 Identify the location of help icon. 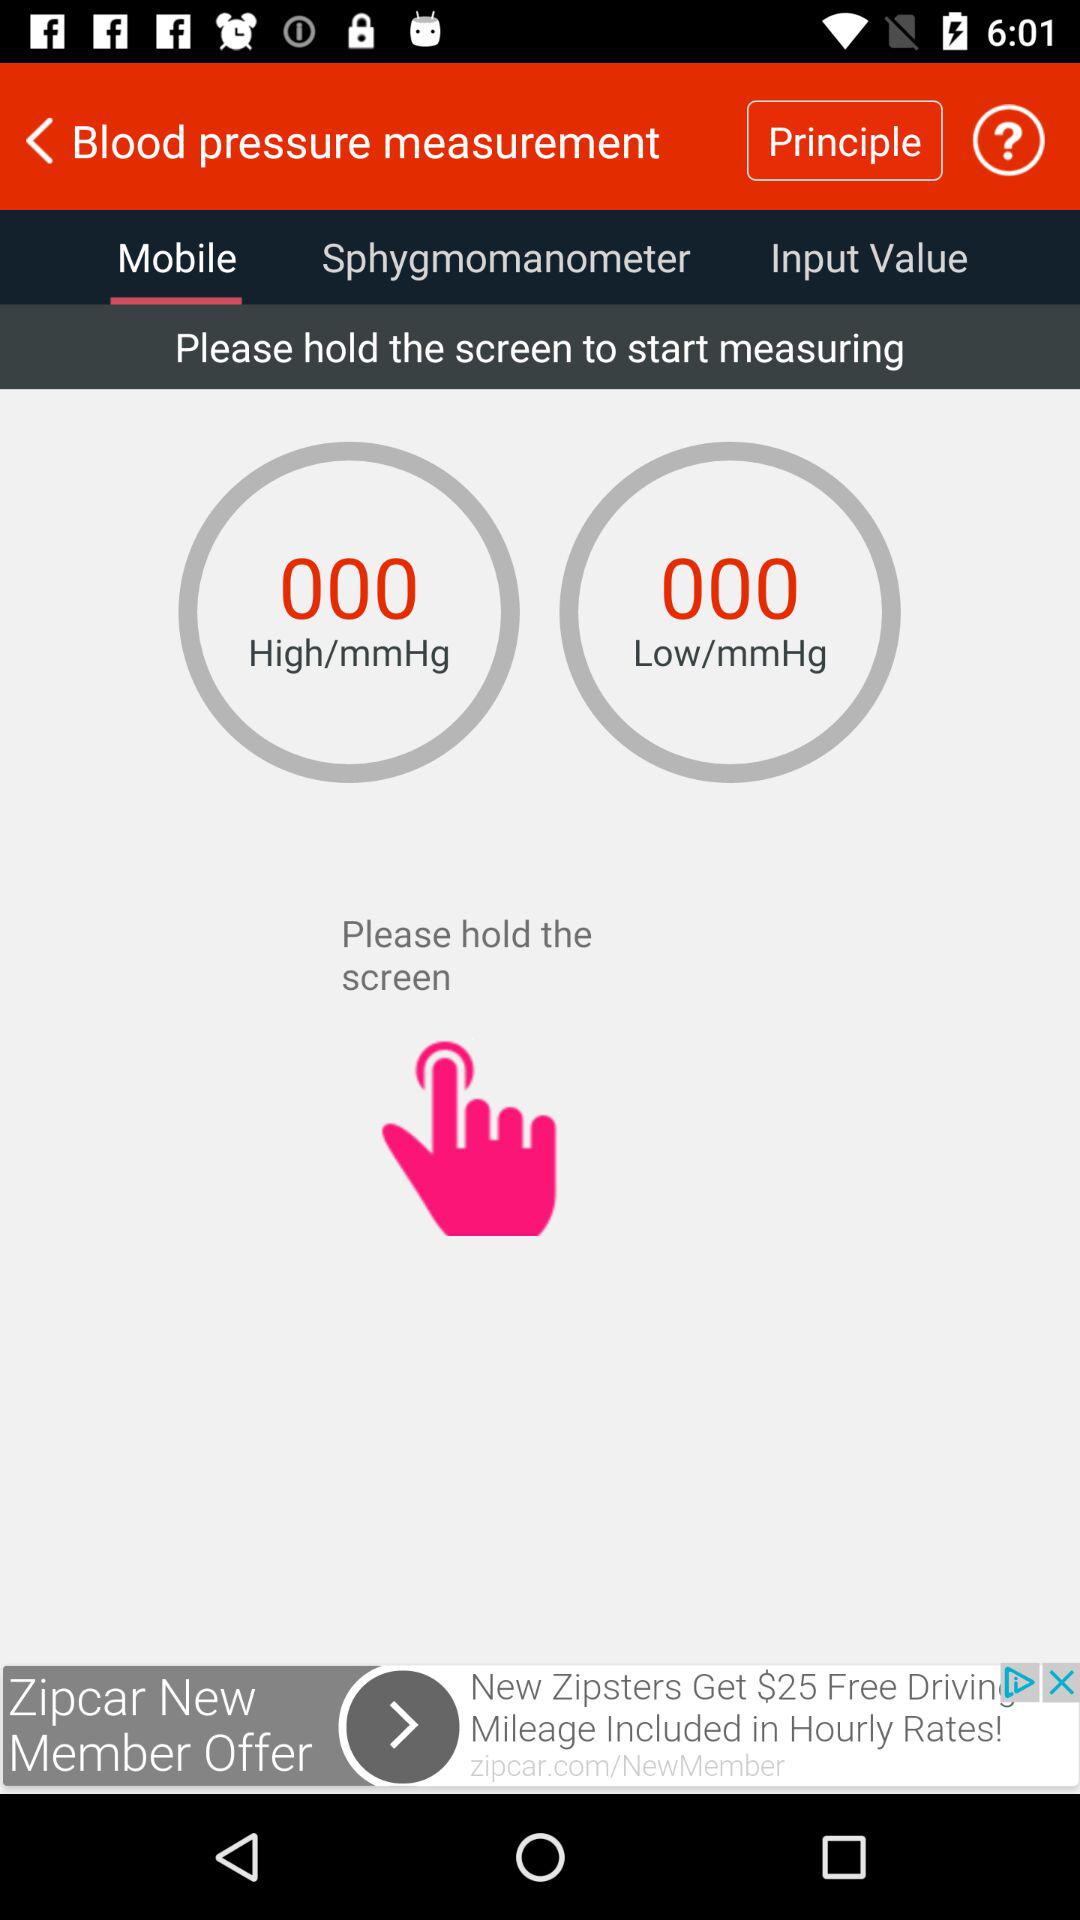
(1008, 140).